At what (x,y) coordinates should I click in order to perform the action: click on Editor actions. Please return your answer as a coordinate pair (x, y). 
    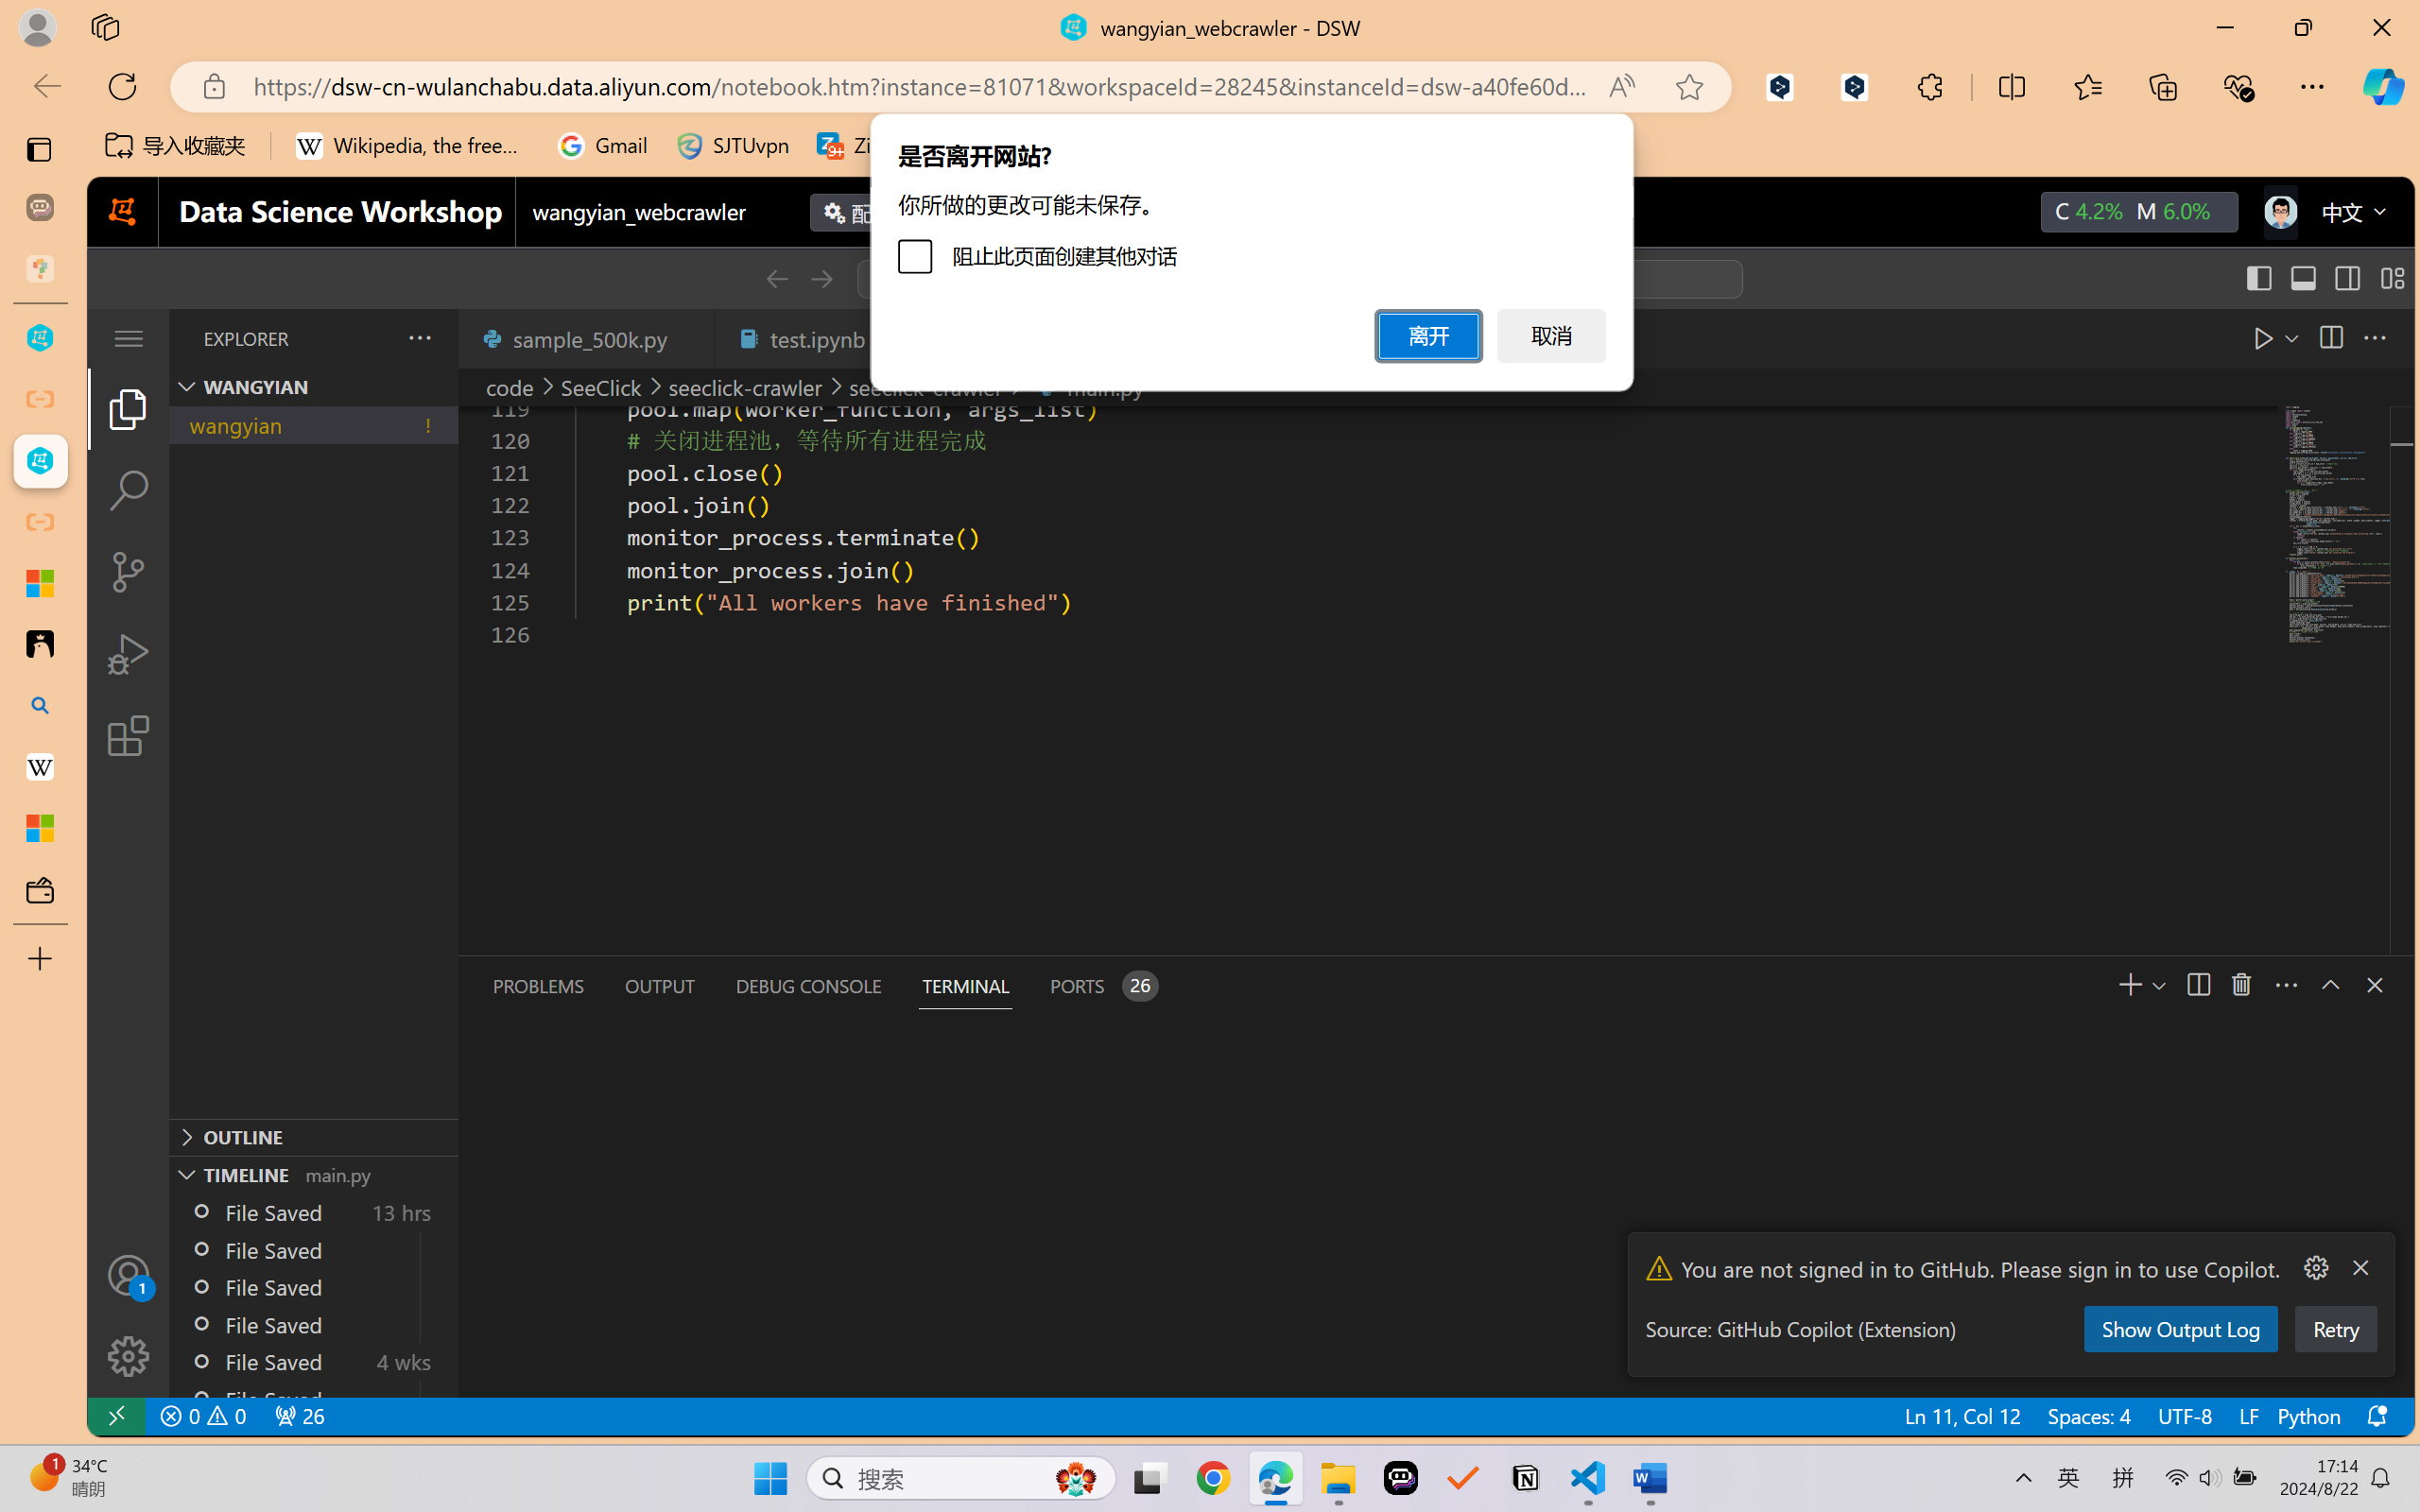
    Looking at the image, I should click on (2300, 338).